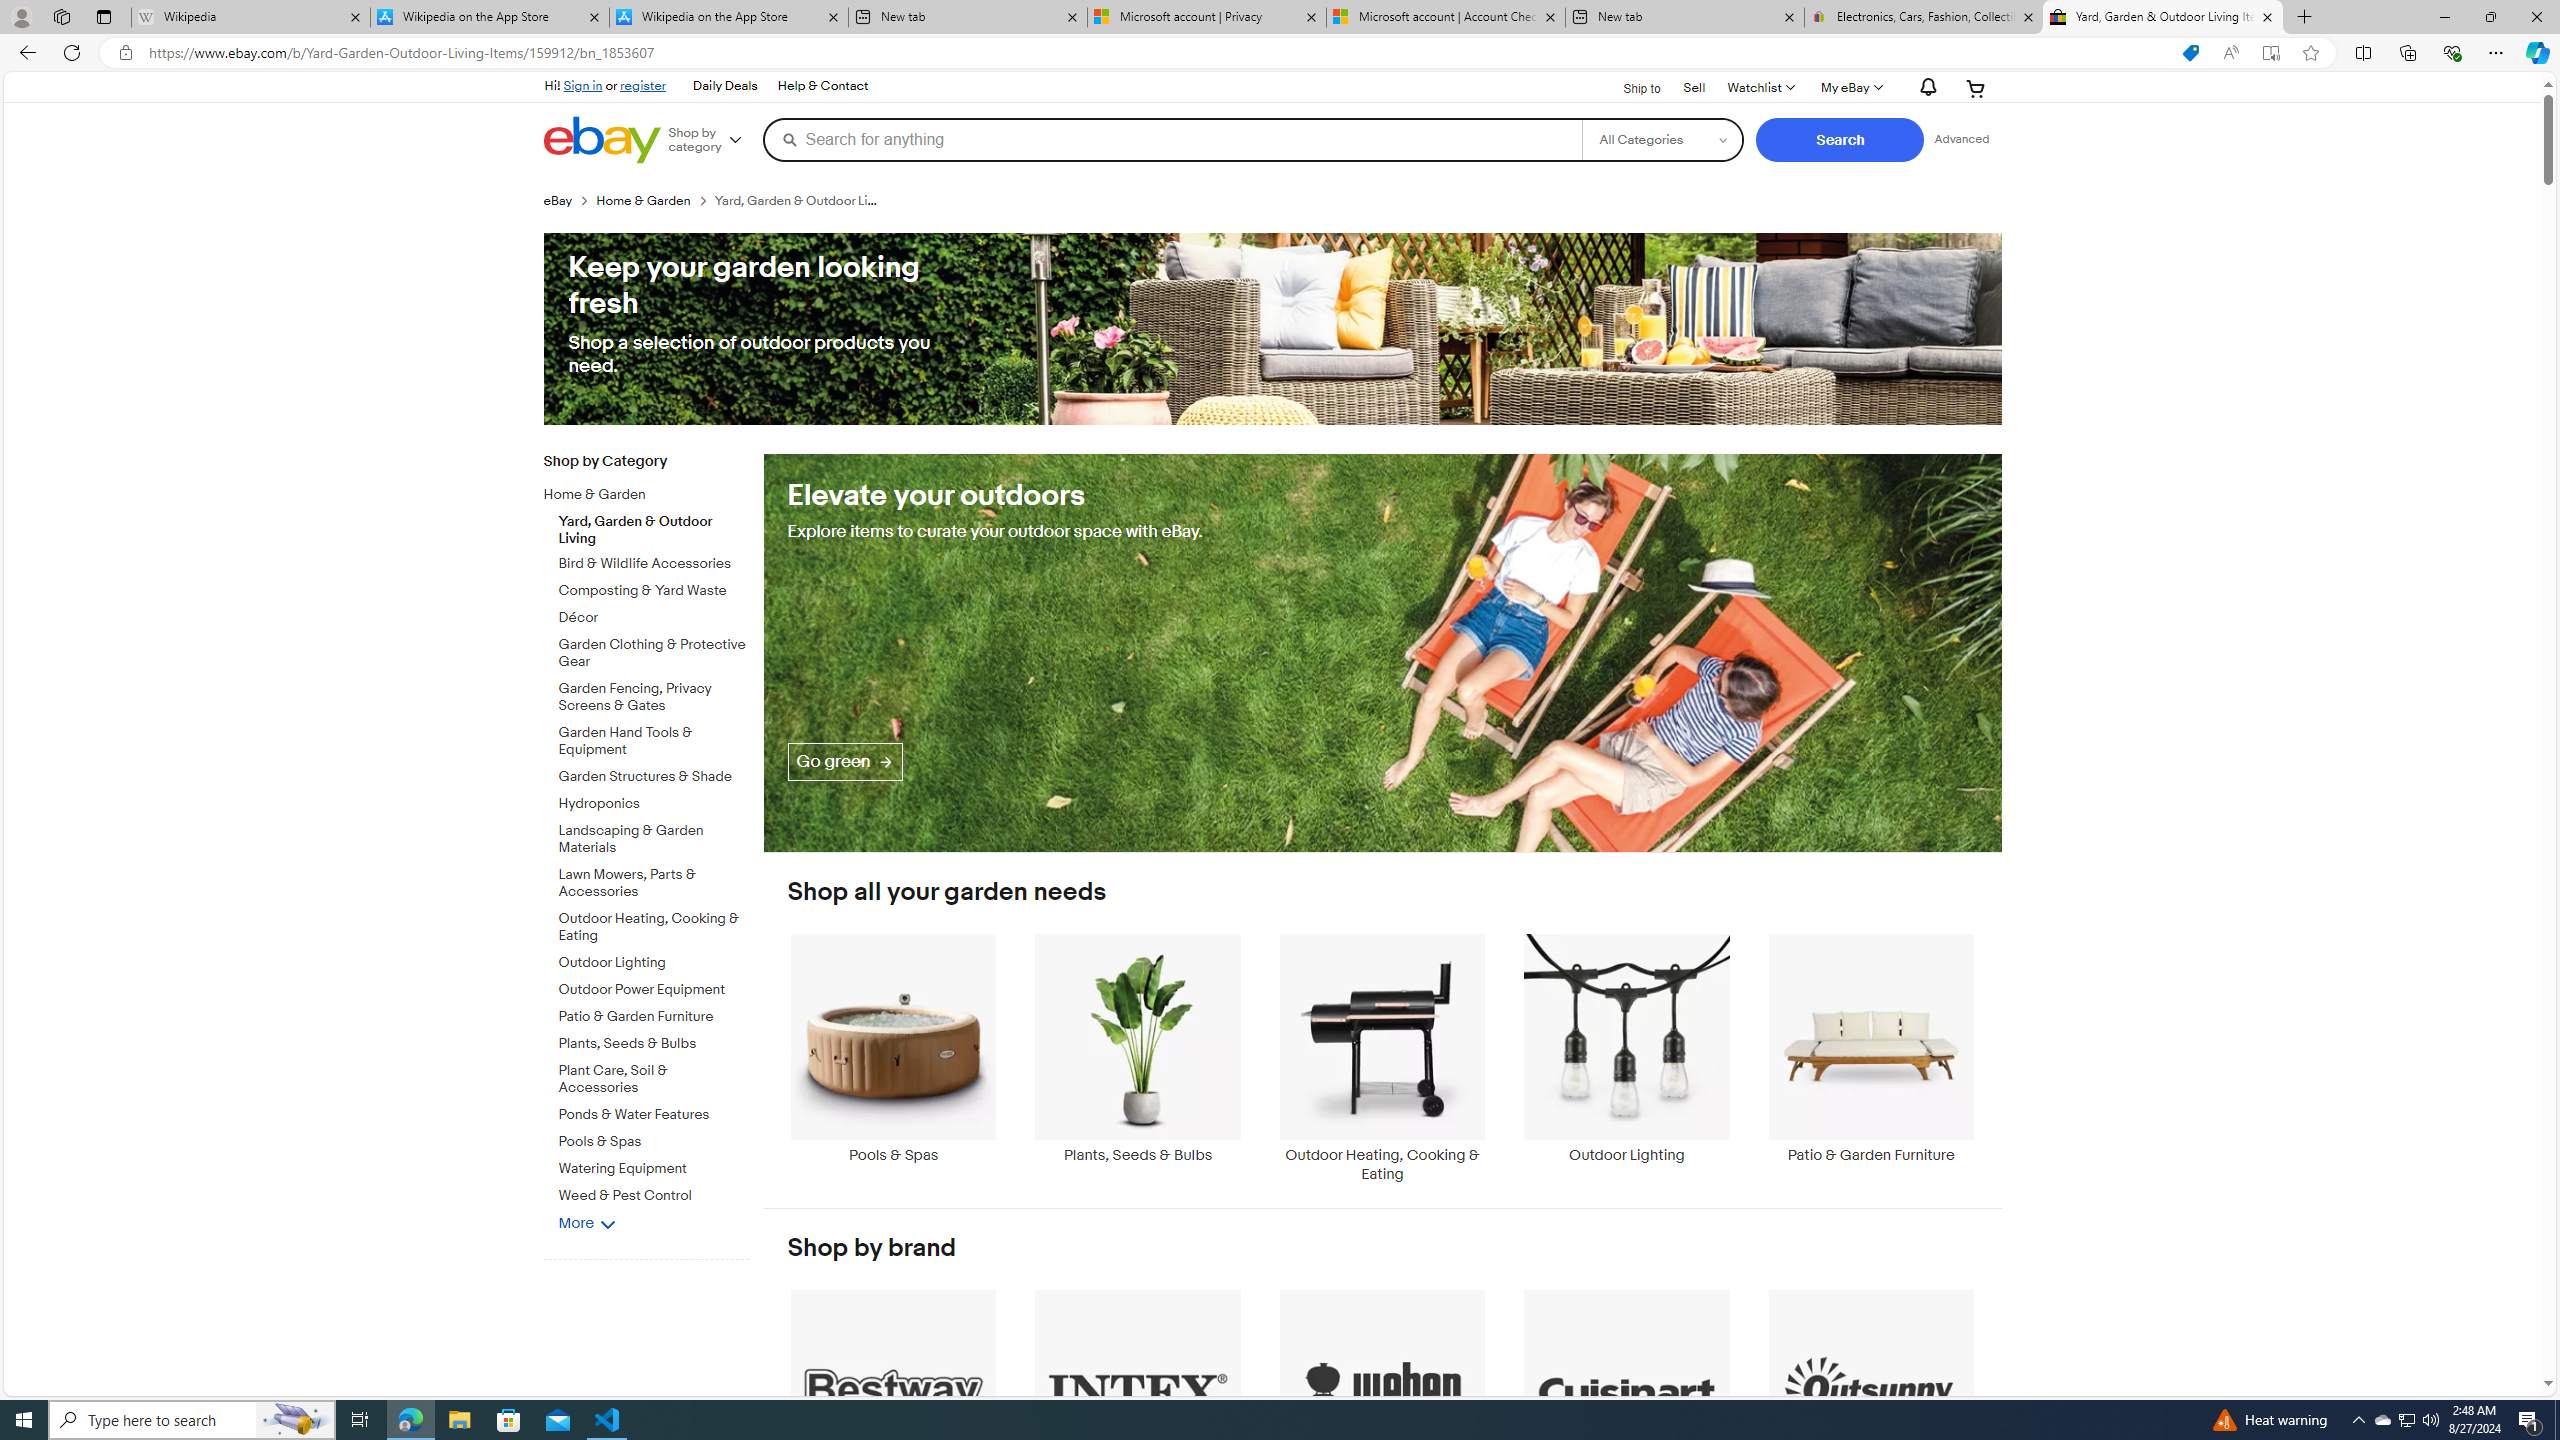 This screenshot has width=2560, height=1440. Describe the element at coordinates (1629, 89) in the screenshot. I see `Ship to` at that location.